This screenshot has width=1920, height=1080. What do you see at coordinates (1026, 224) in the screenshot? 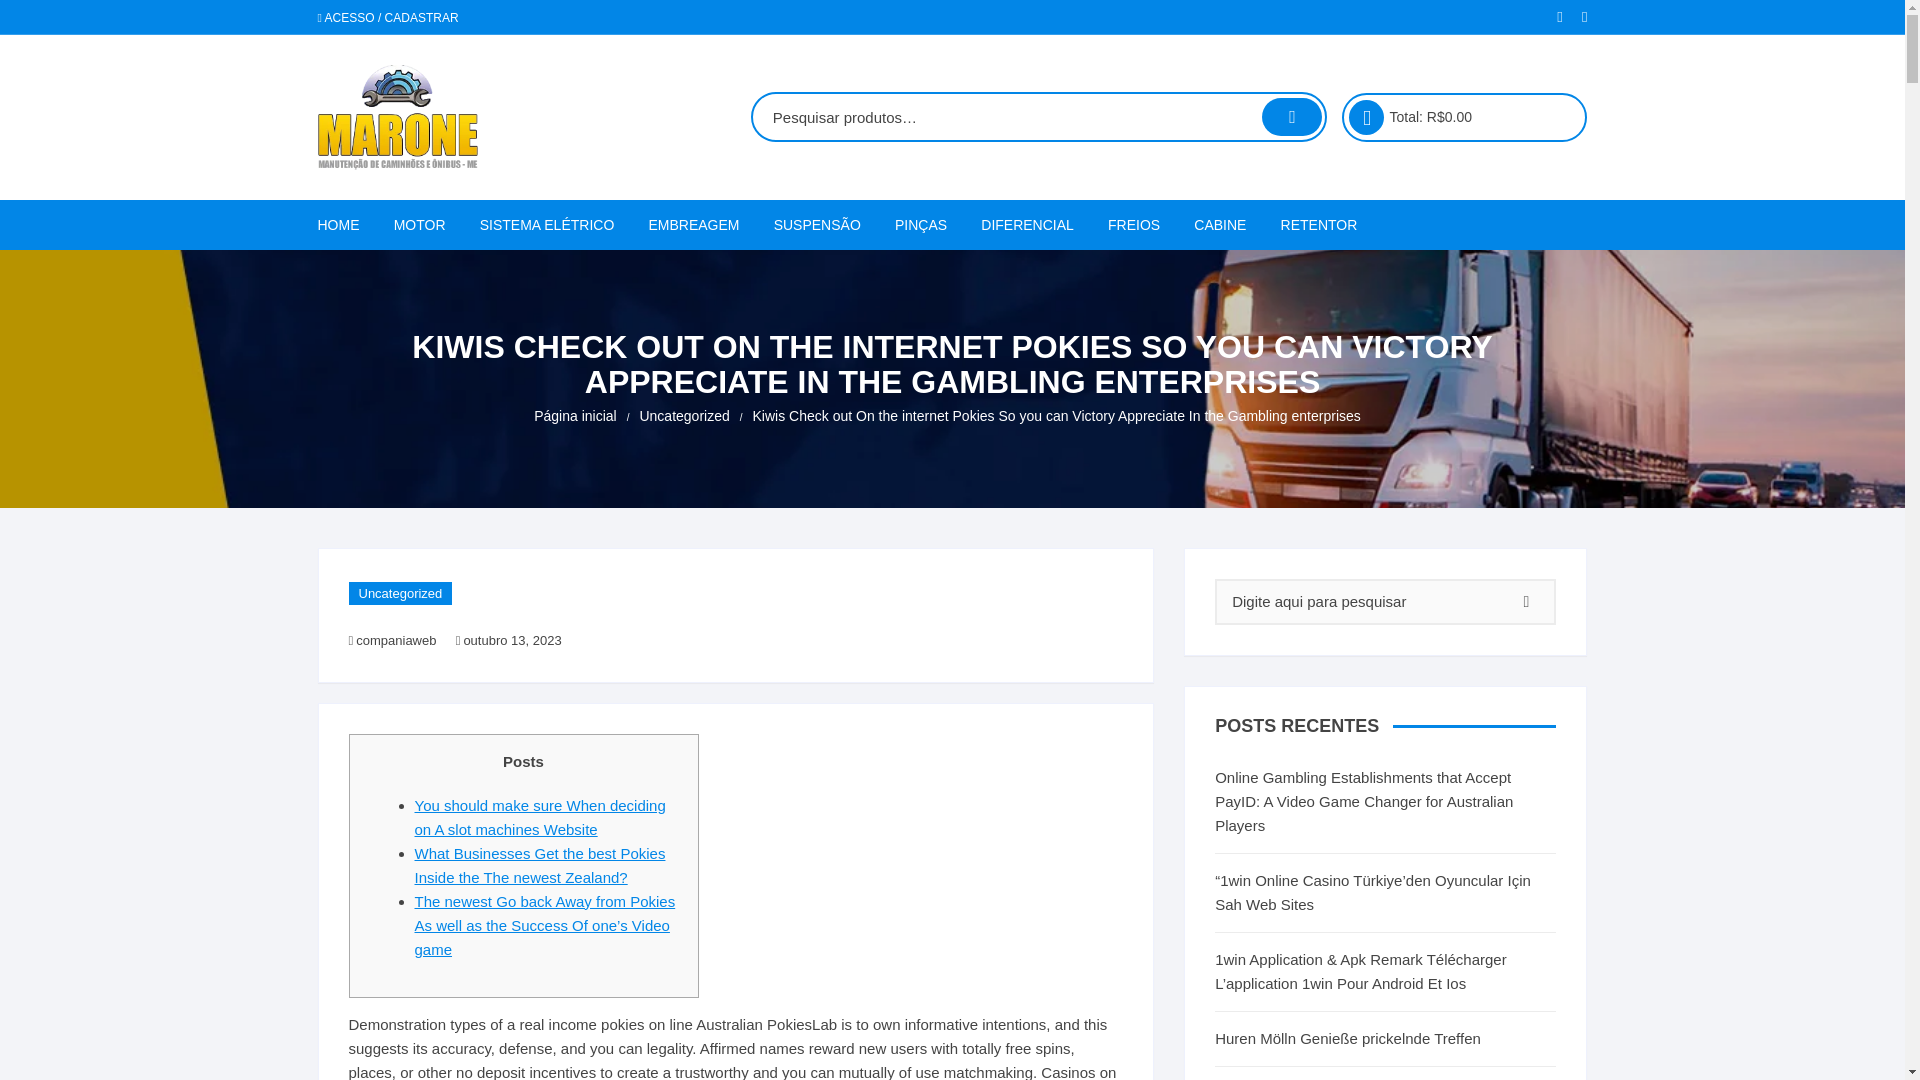
I see `DIFERENCIAL` at bounding box center [1026, 224].